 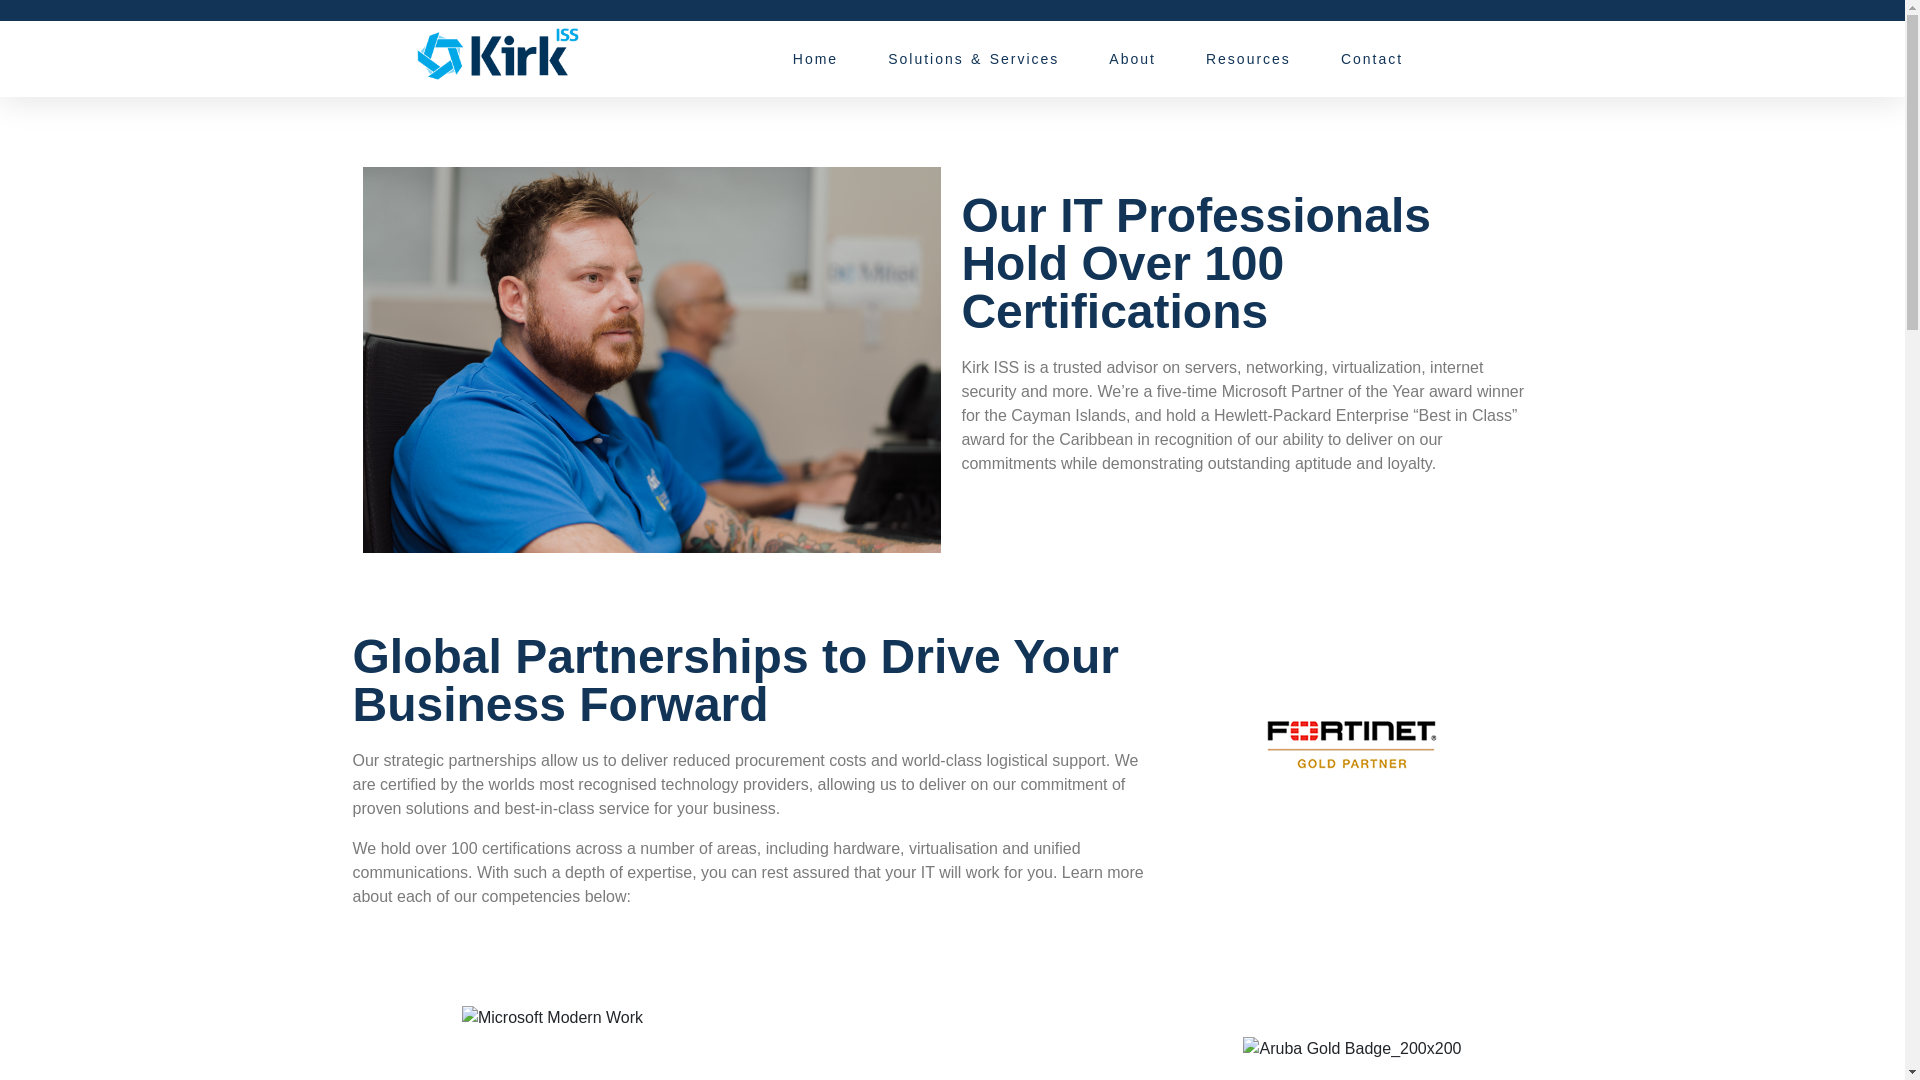 What do you see at coordinates (1372, 58) in the screenshot?
I see `Contact` at bounding box center [1372, 58].